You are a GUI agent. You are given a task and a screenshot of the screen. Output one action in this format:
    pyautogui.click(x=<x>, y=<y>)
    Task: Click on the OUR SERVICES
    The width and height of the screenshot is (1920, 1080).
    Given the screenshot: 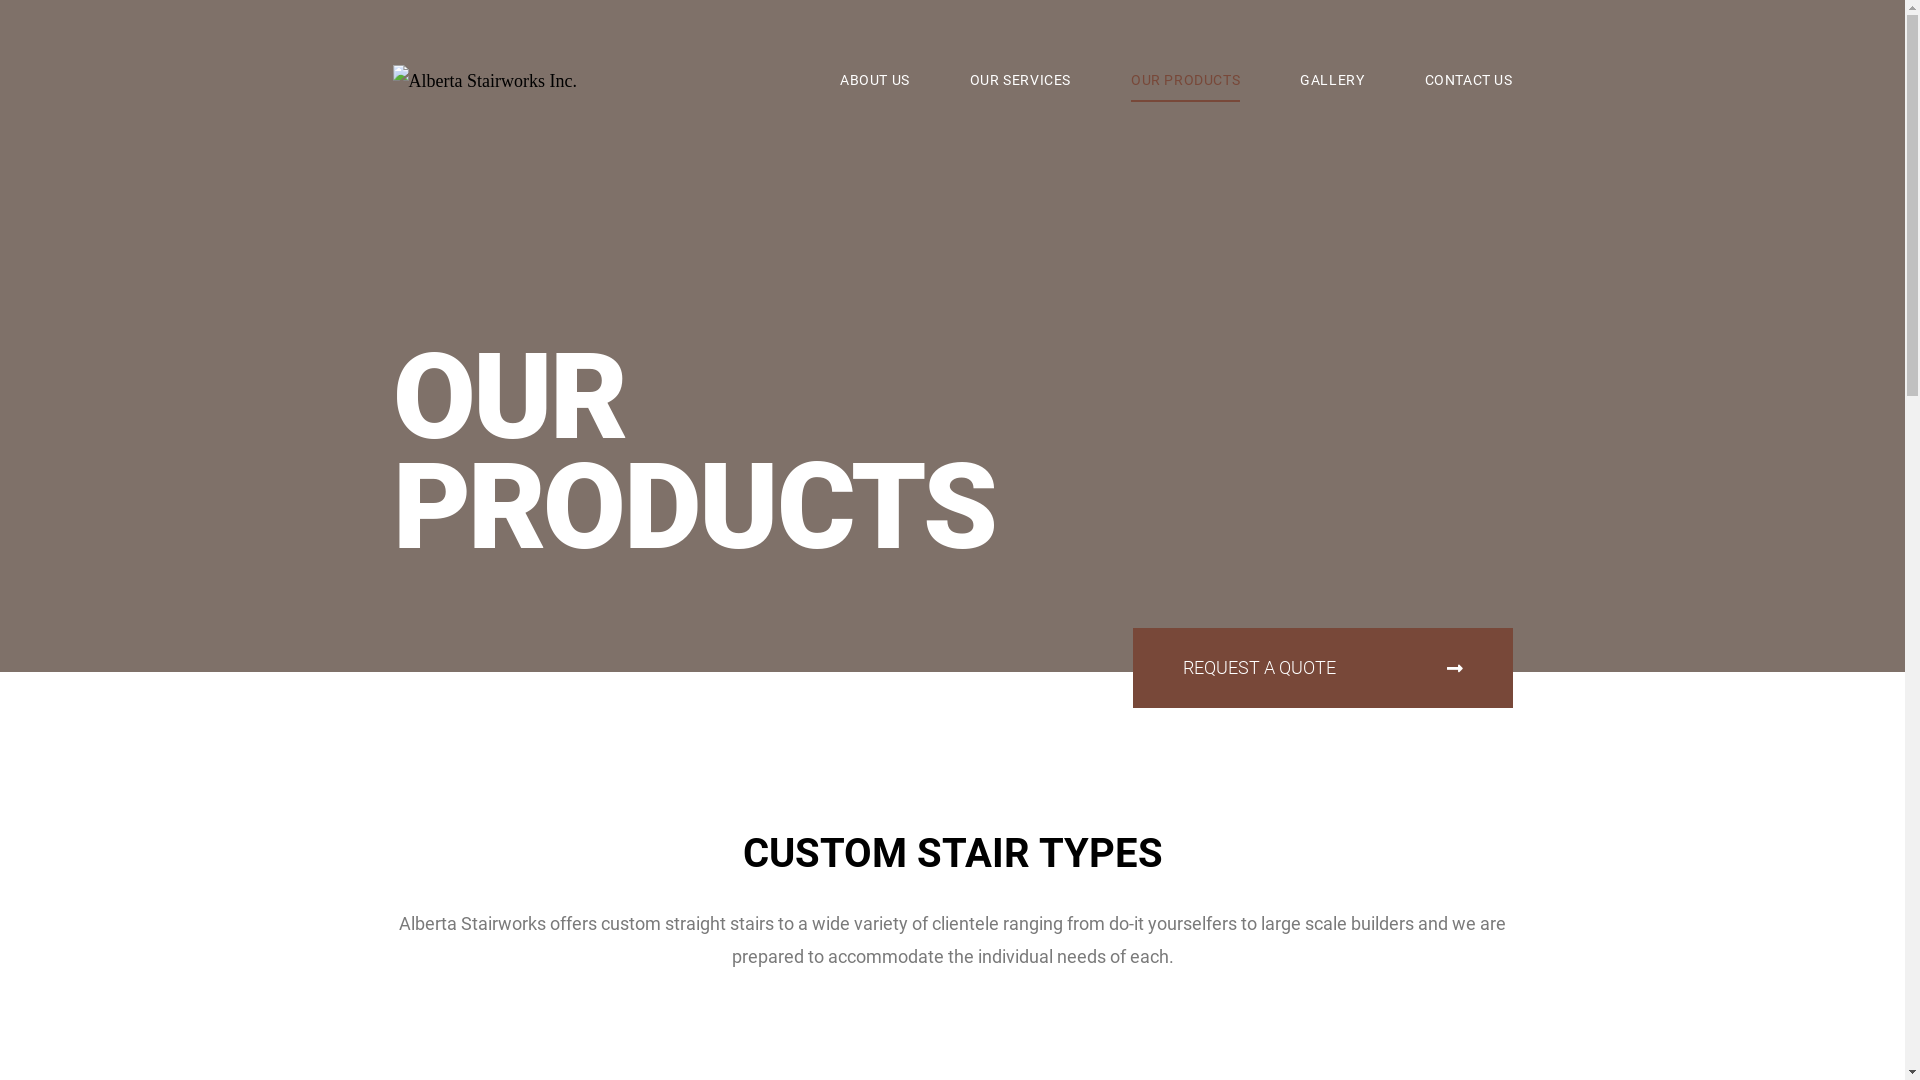 What is the action you would take?
    pyautogui.click(x=1020, y=81)
    